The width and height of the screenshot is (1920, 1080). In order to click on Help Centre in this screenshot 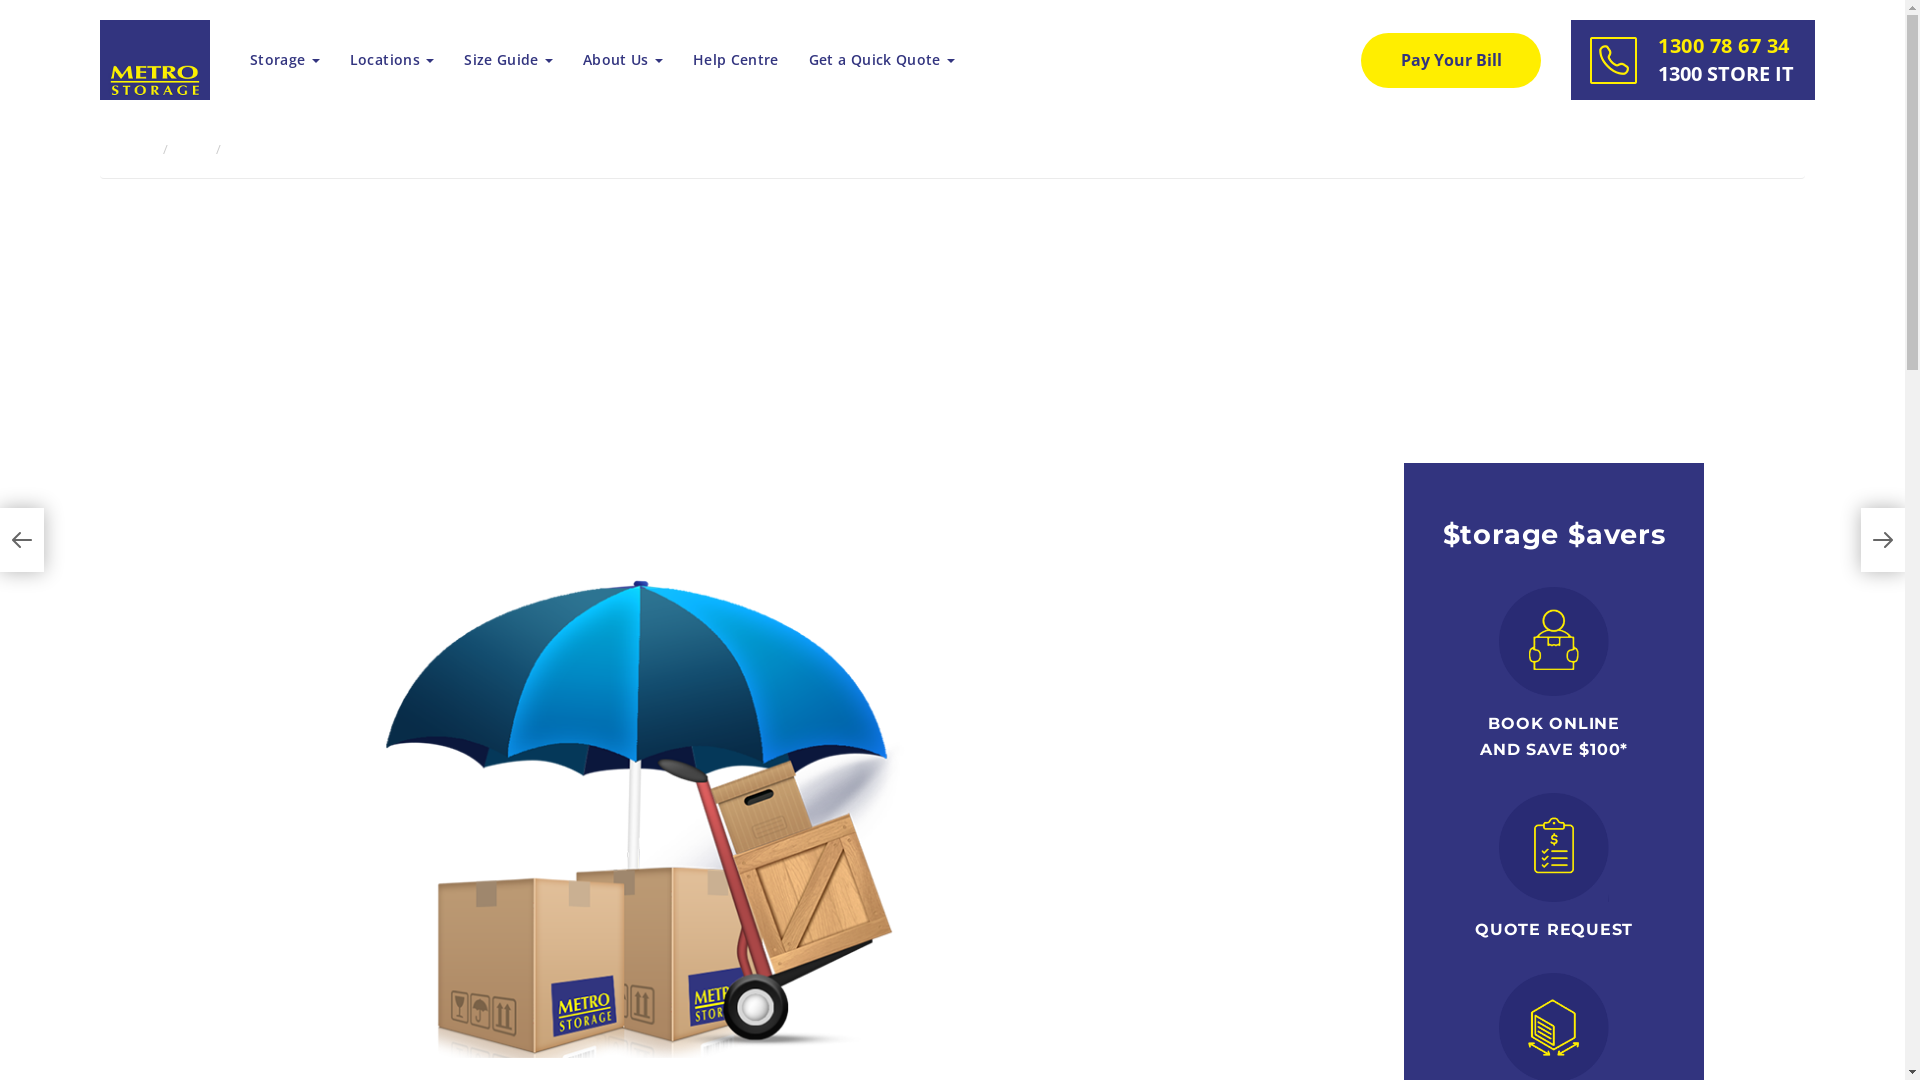, I will do `click(736, 60)`.